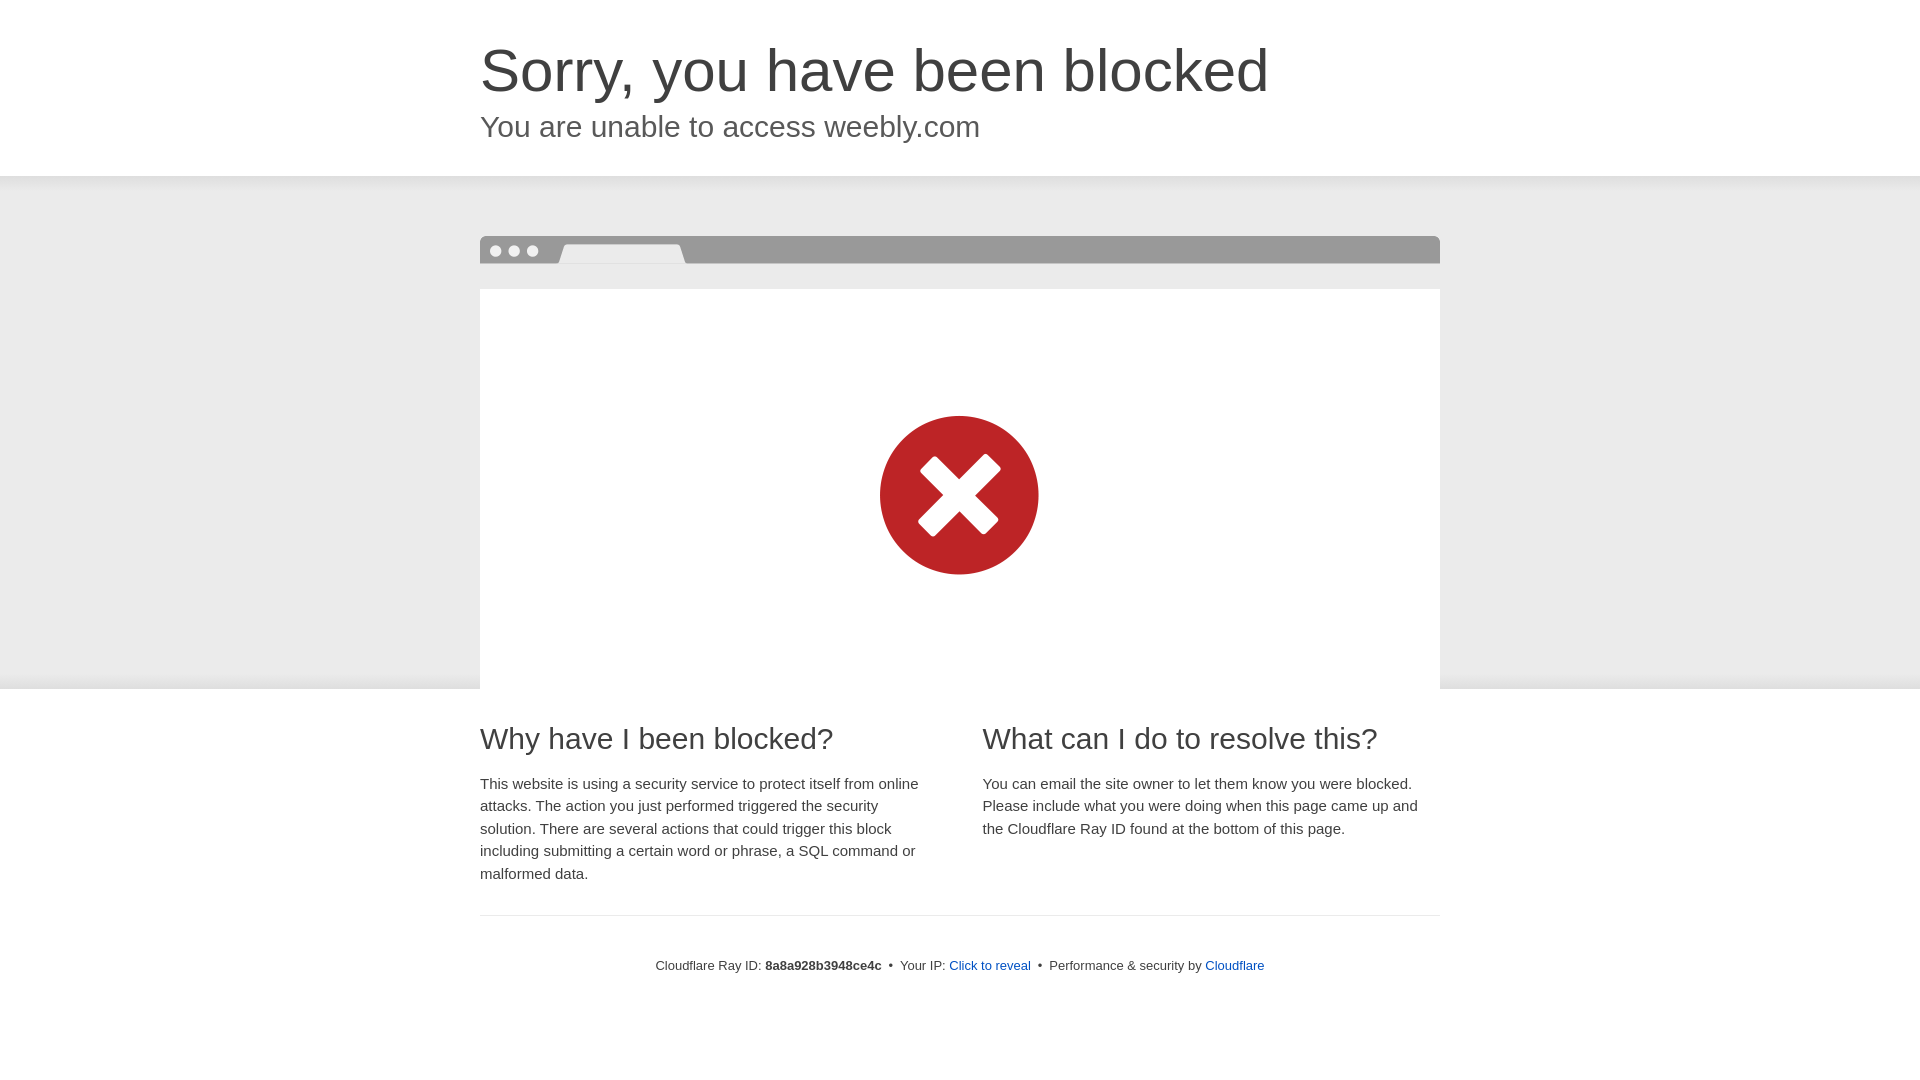 Image resolution: width=1920 pixels, height=1080 pixels. Describe the element at coordinates (1234, 965) in the screenshot. I see `Cloudflare` at that location.